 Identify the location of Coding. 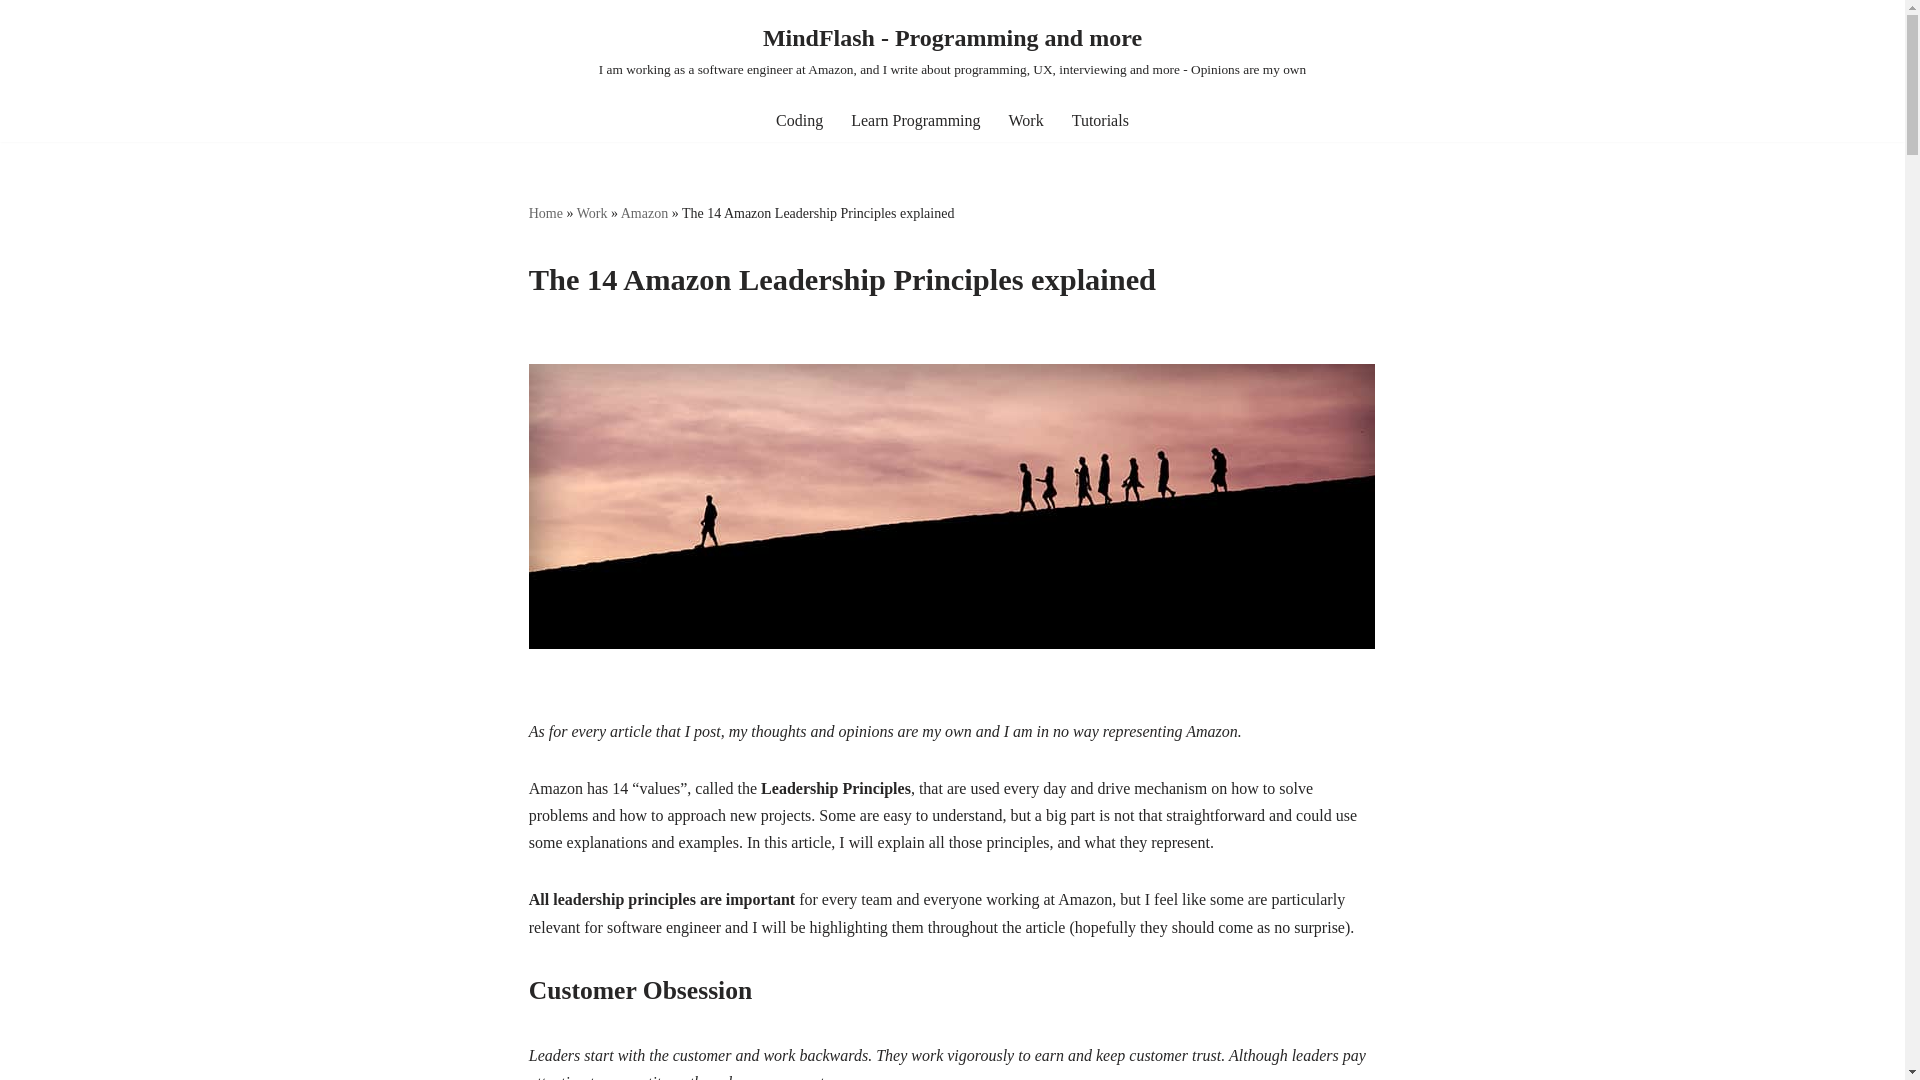
(799, 120).